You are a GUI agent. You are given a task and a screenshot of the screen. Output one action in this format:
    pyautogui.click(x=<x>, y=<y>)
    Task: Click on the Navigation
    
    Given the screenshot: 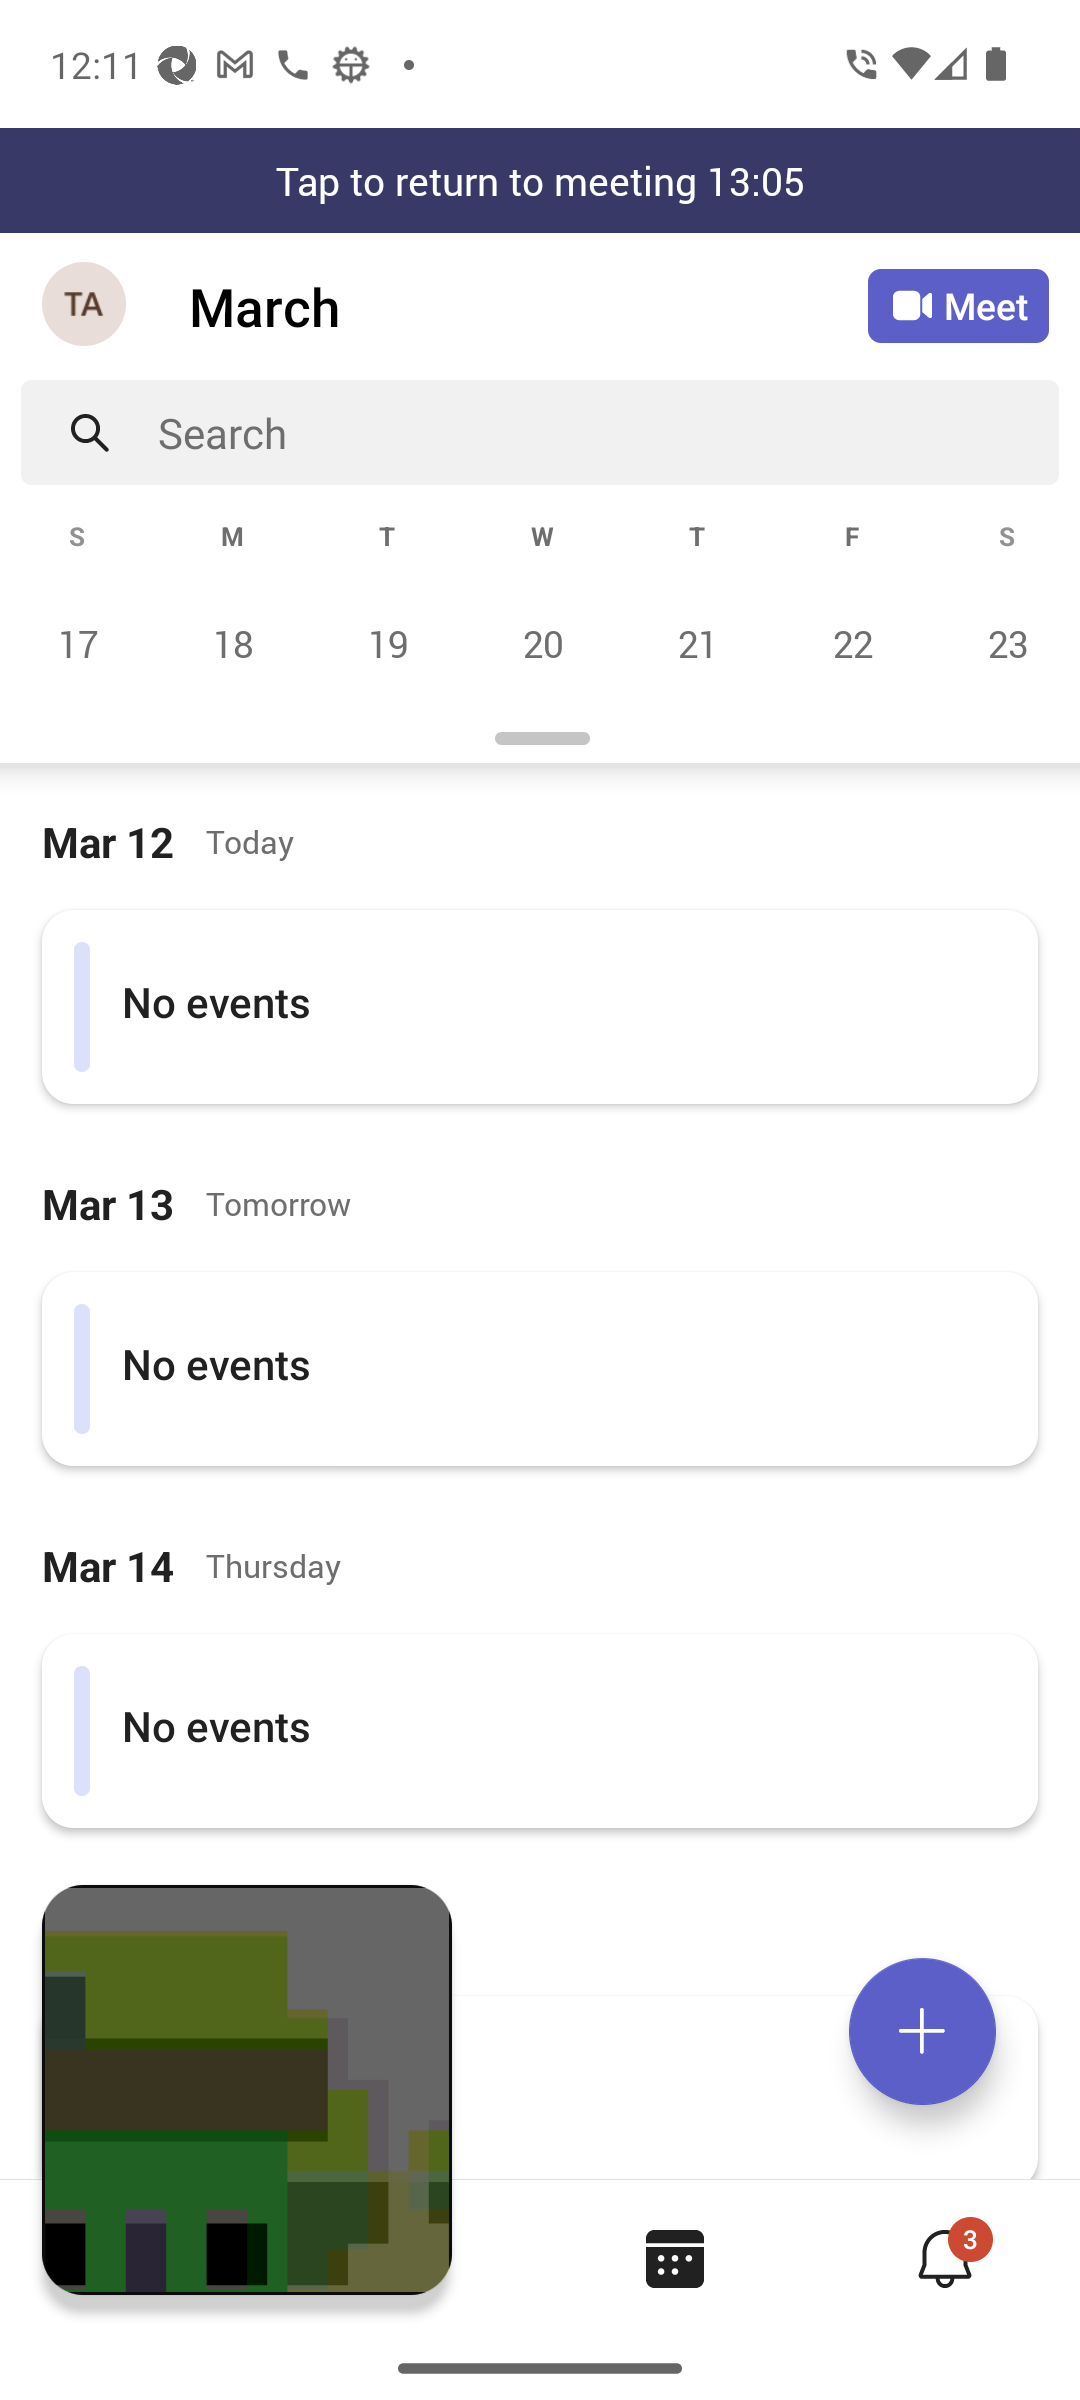 What is the action you would take?
    pyautogui.click(x=86, y=306)
    